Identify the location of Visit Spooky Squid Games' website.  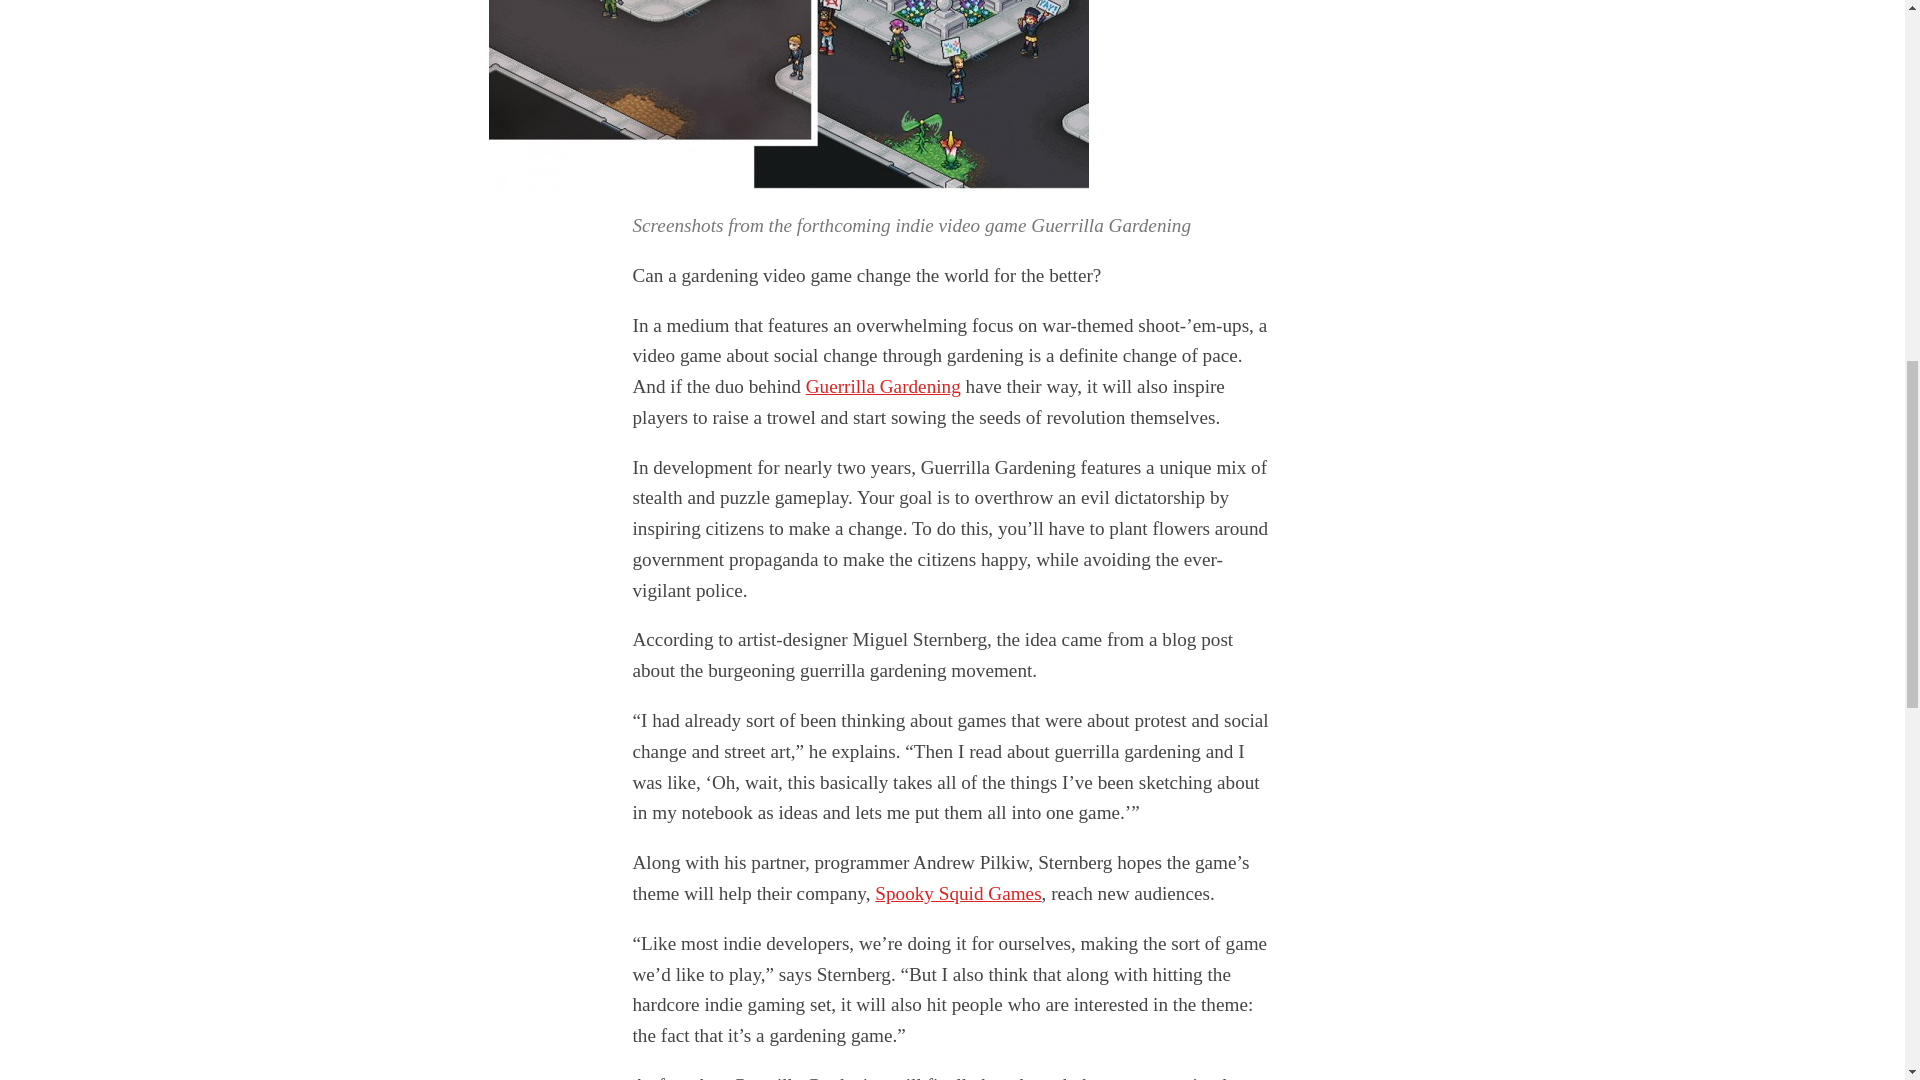
(958, 893).